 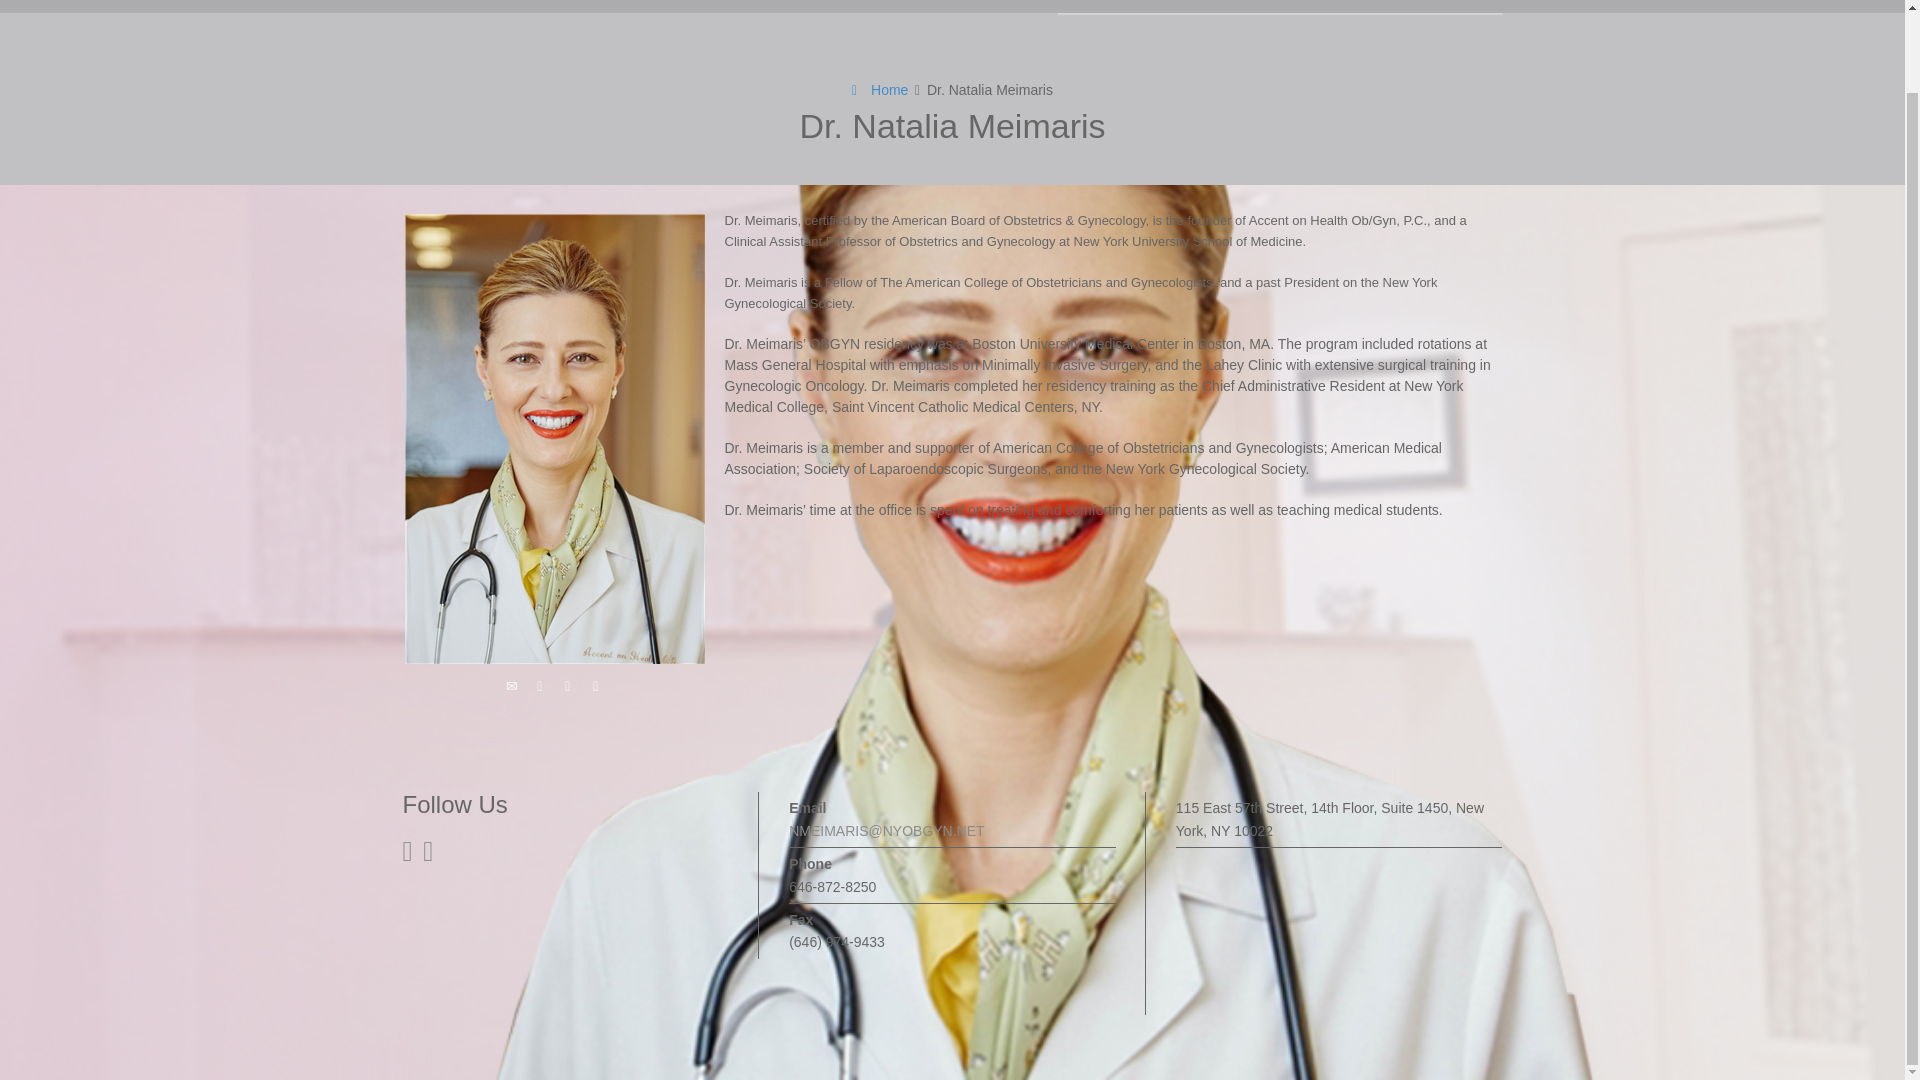 What do you see at coordinates (512, 685) in the screenshot?
I see `Email` at bounding box center [512, 685].